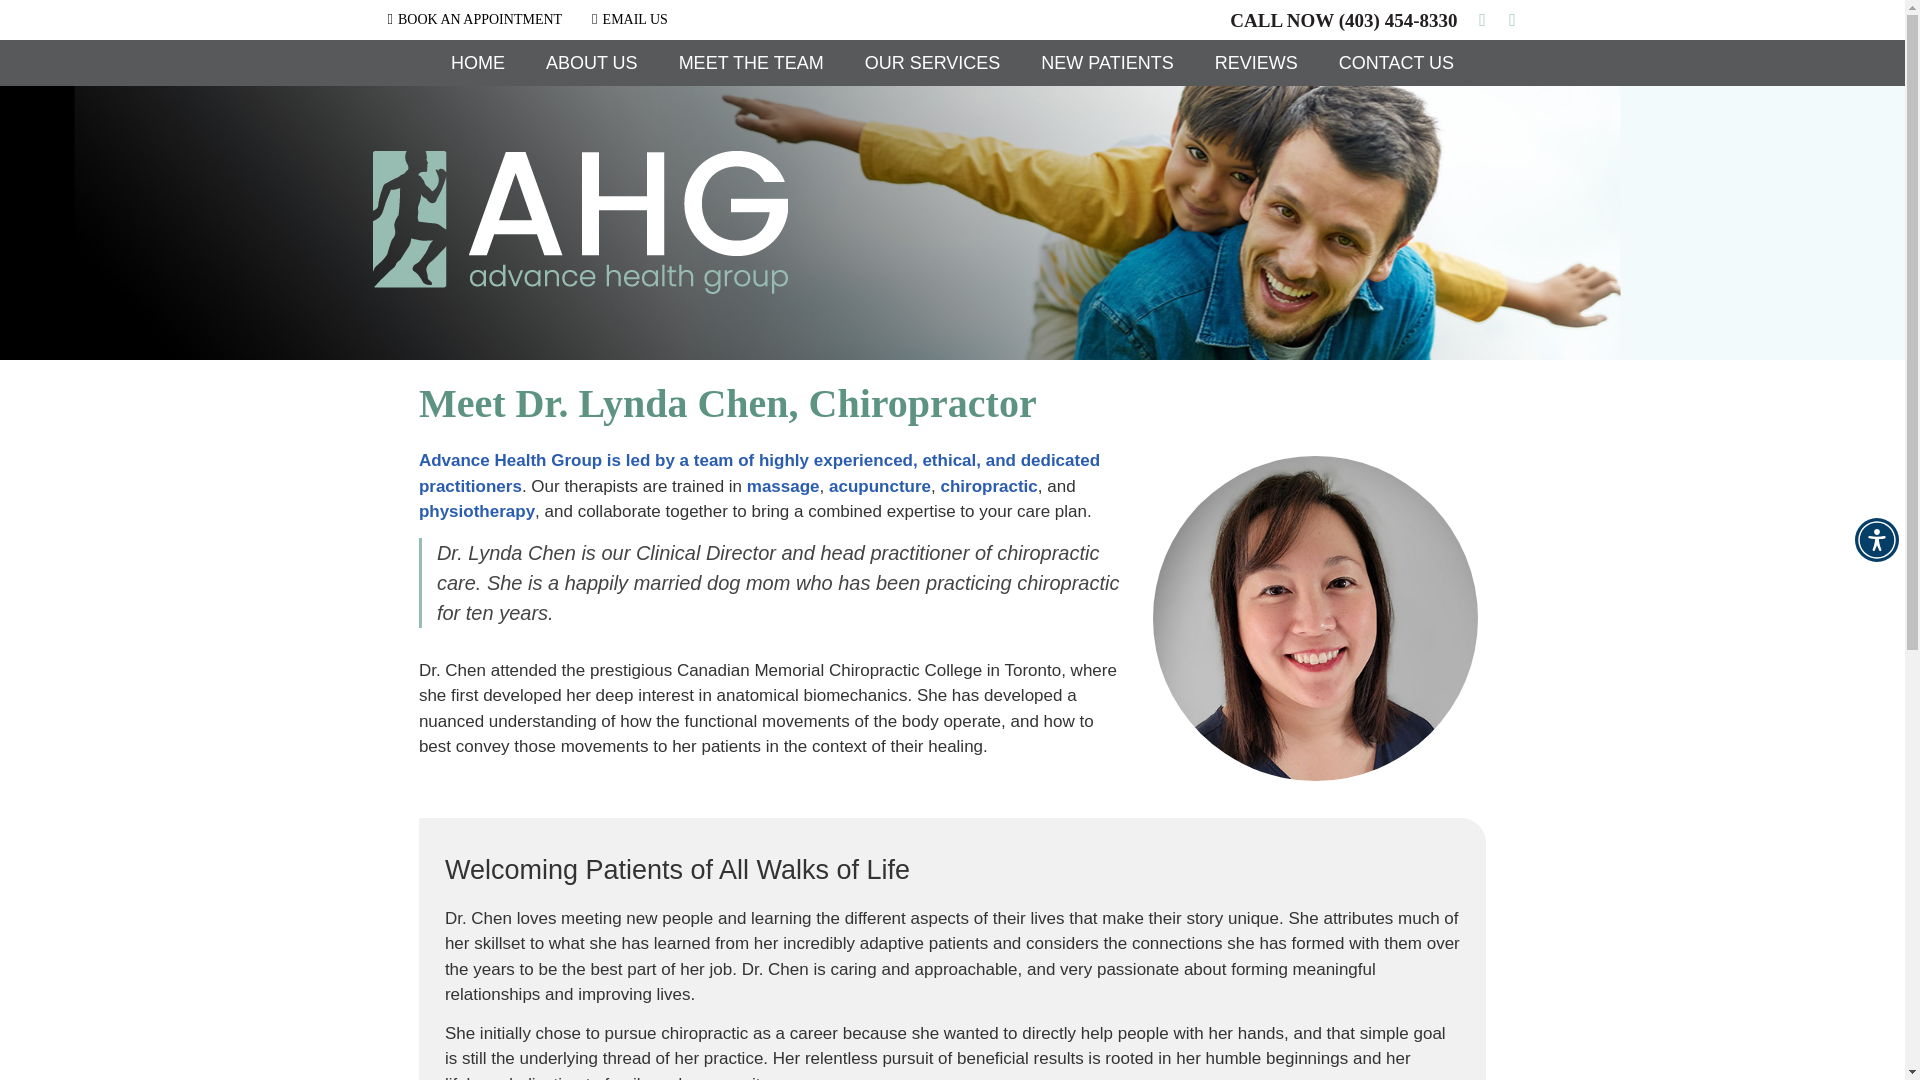 The height and width of the screenshot is (1080, 1920). Describe the element at coordinates (476, 511) in the screenshot. I see `physiotherapy` at that location.